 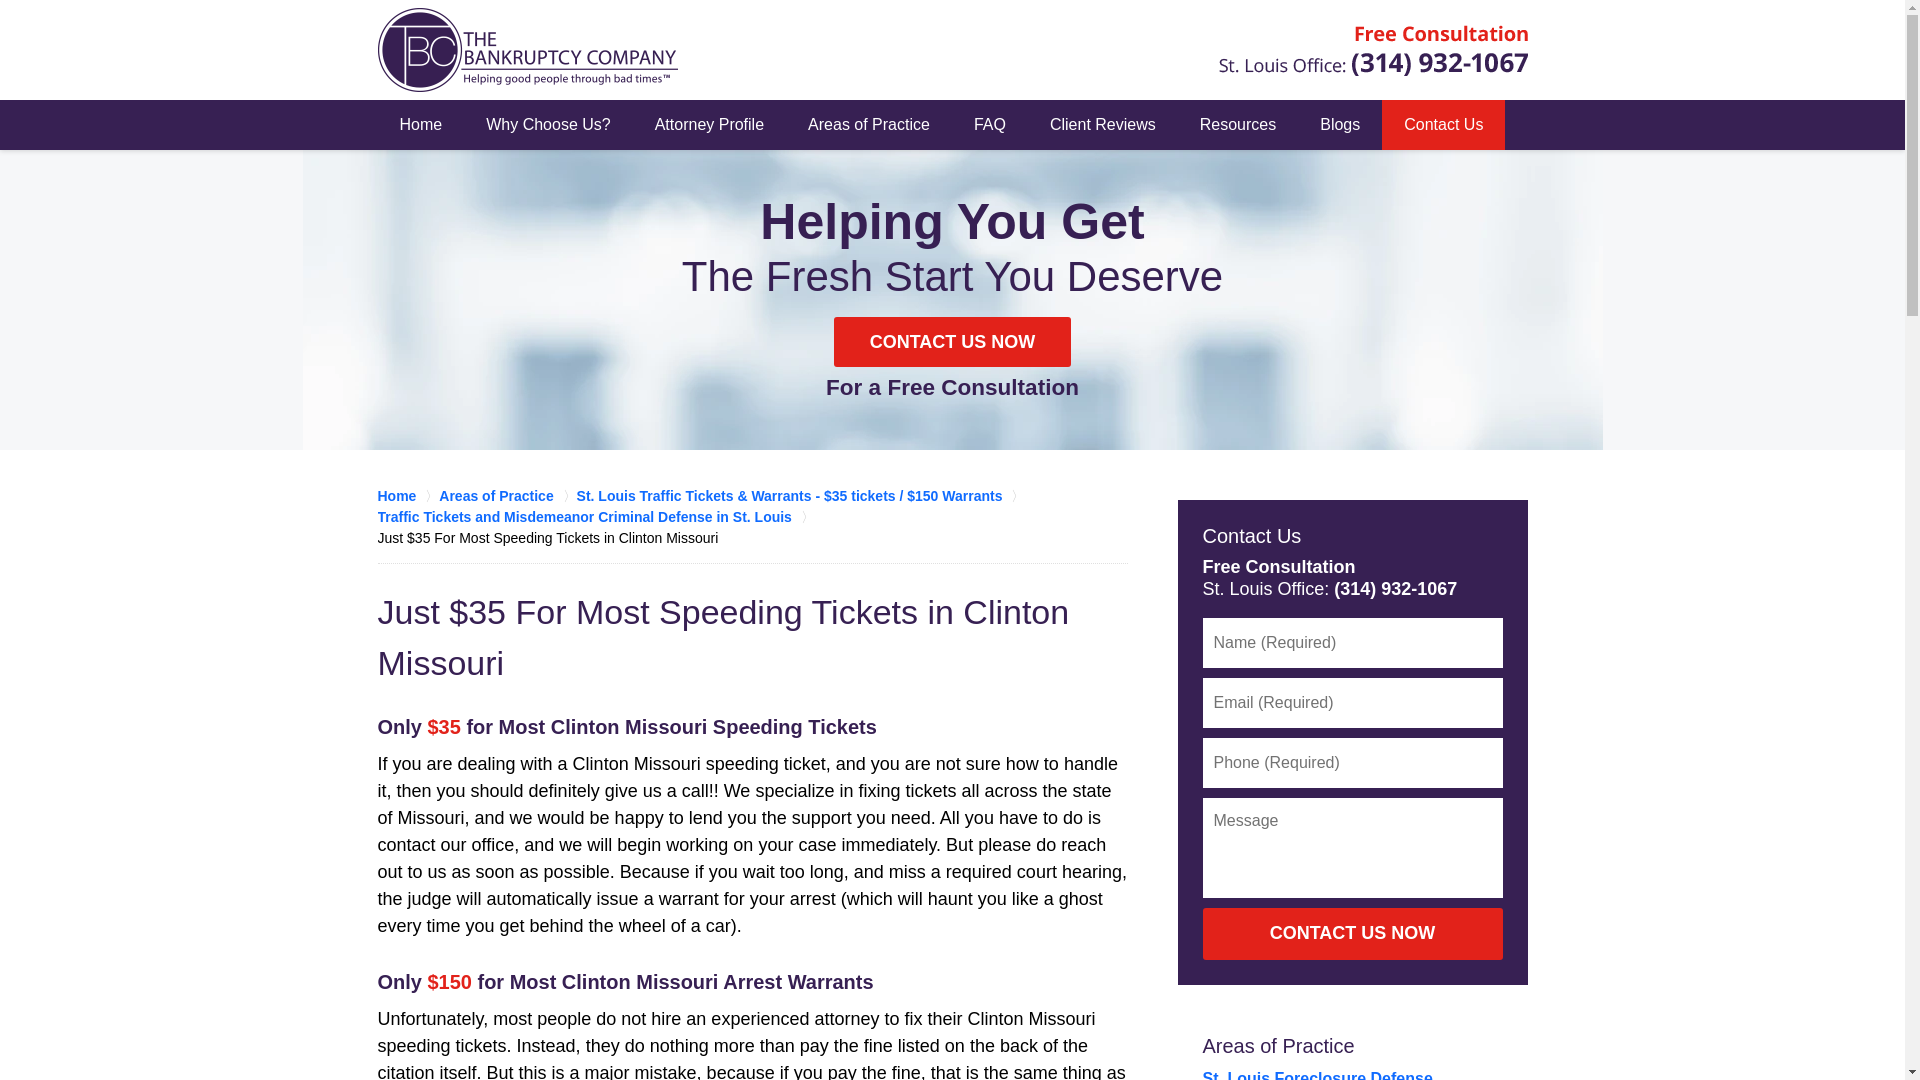 I want to click on Blogs, so click(x=1340, y=125).